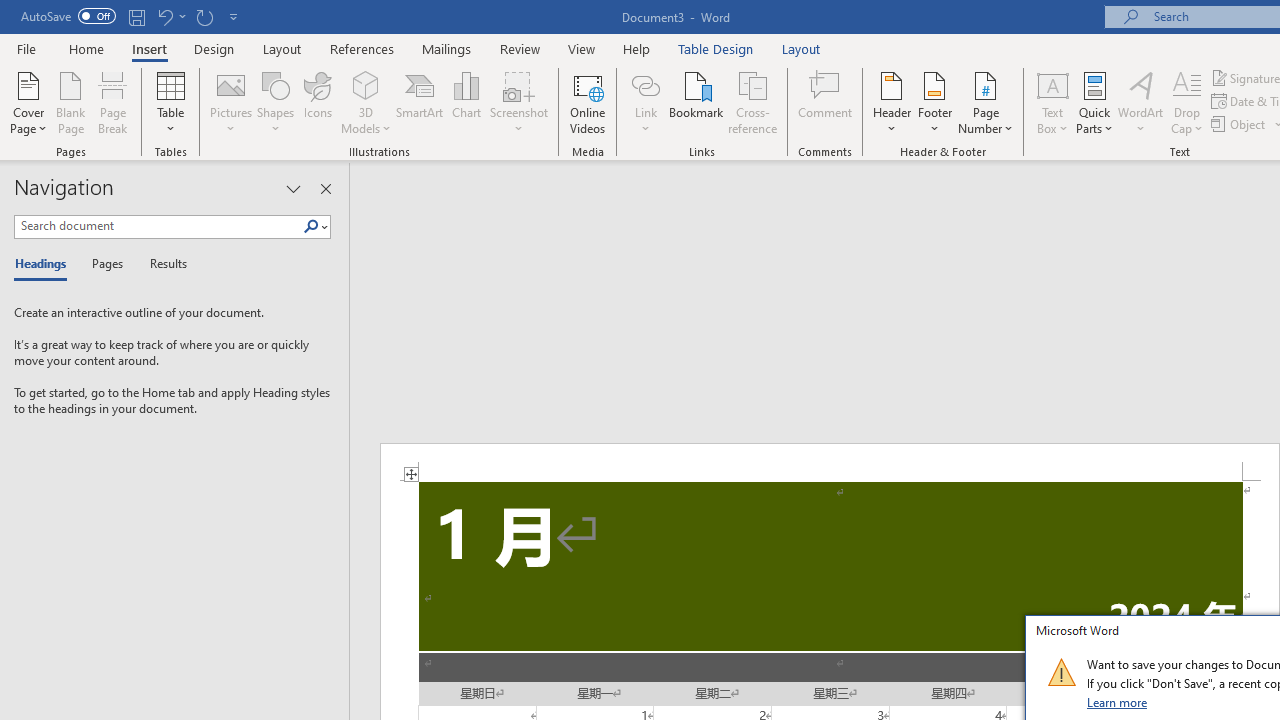  Describe the element at coordinates (70, 102) in the screenshot. I see `Blank Page` at that location.